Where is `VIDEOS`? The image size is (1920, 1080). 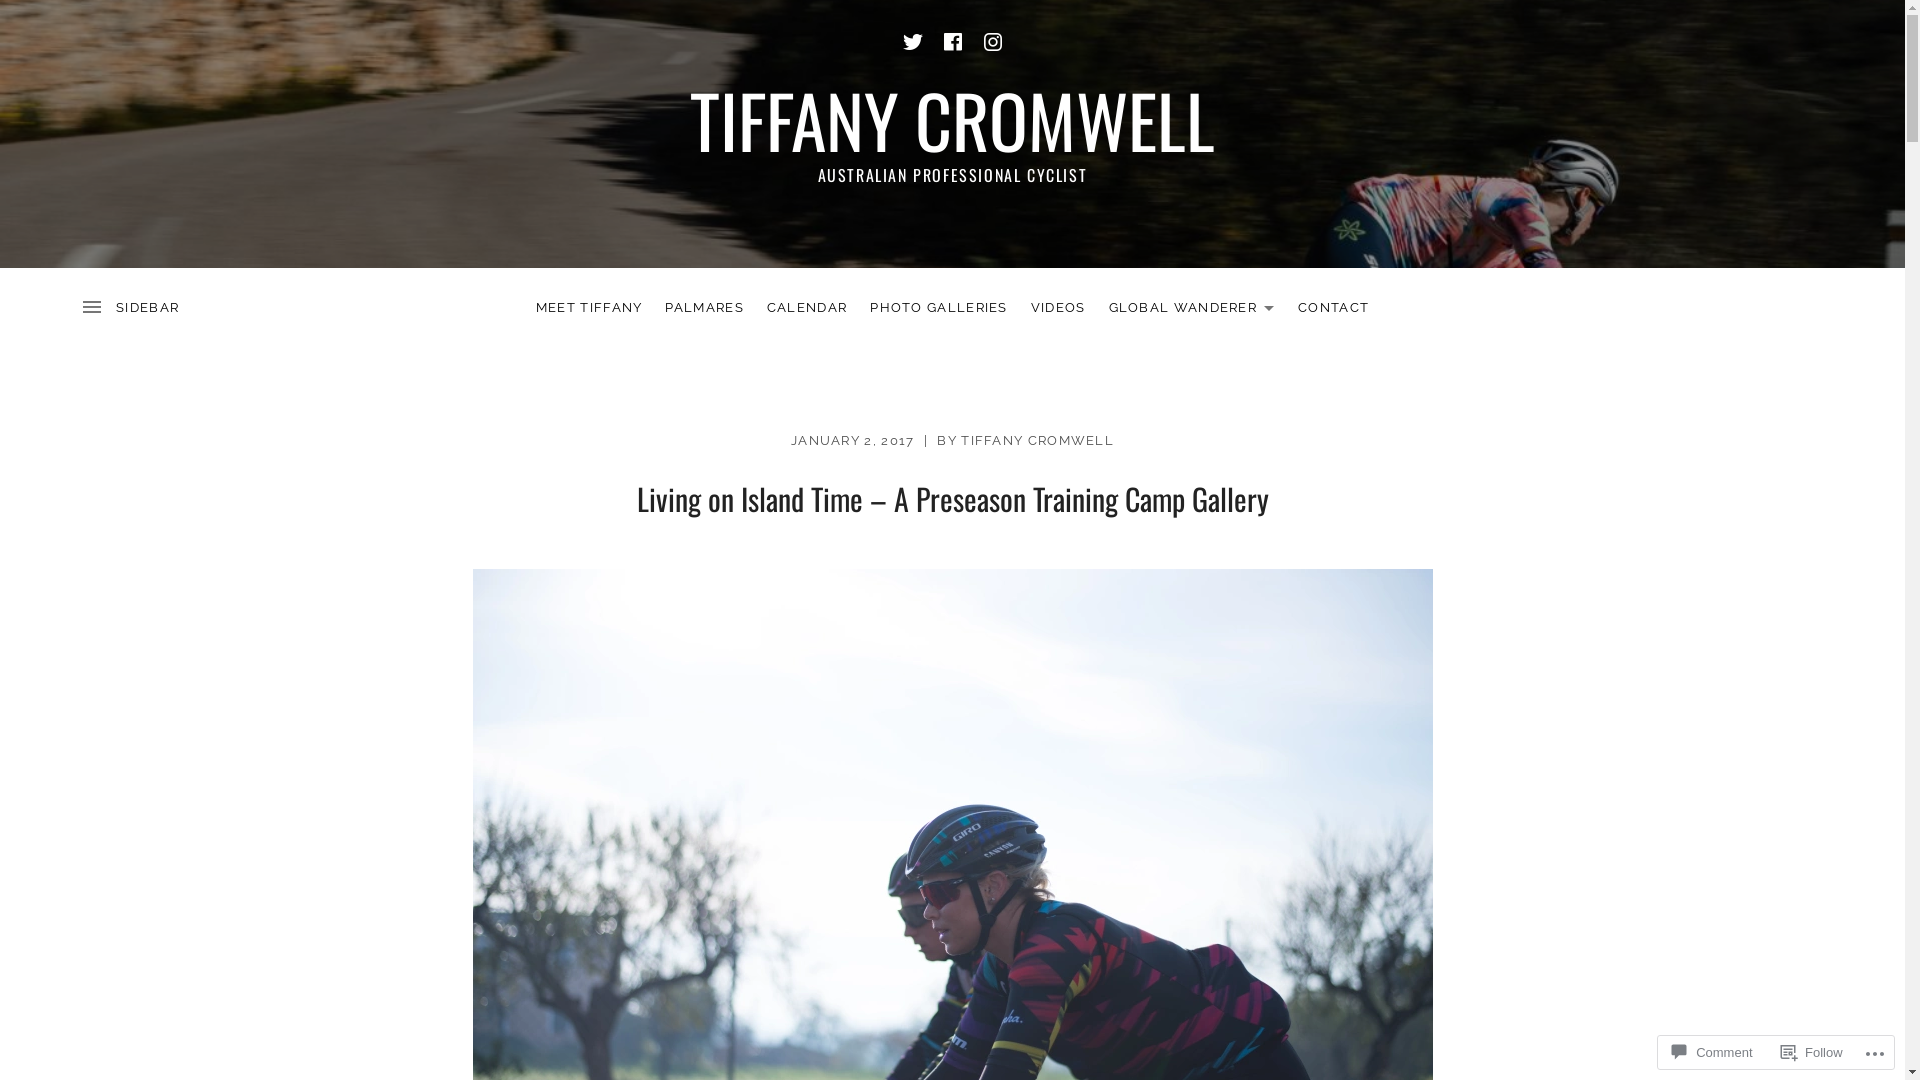 VIDEOS is located at coordinates (1058, 308).